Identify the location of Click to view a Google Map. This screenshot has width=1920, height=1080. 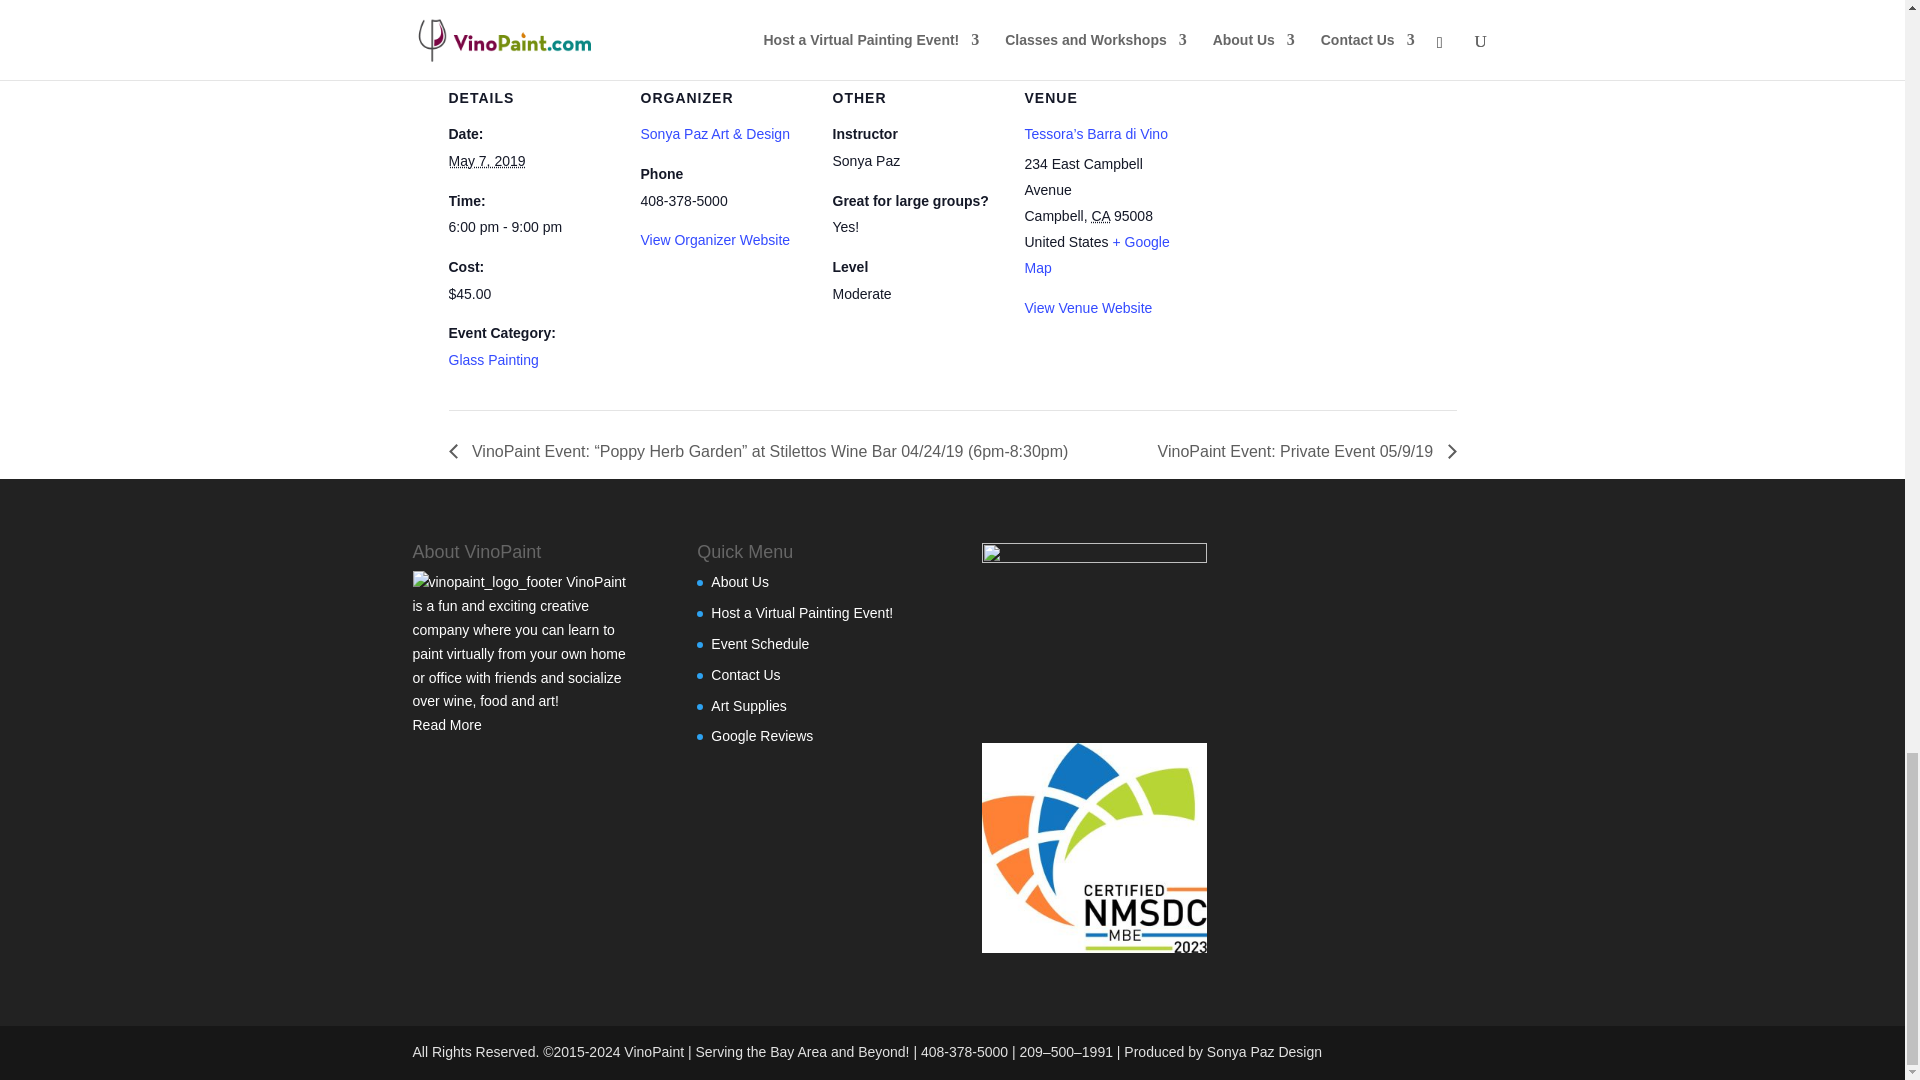
(1096, 255).